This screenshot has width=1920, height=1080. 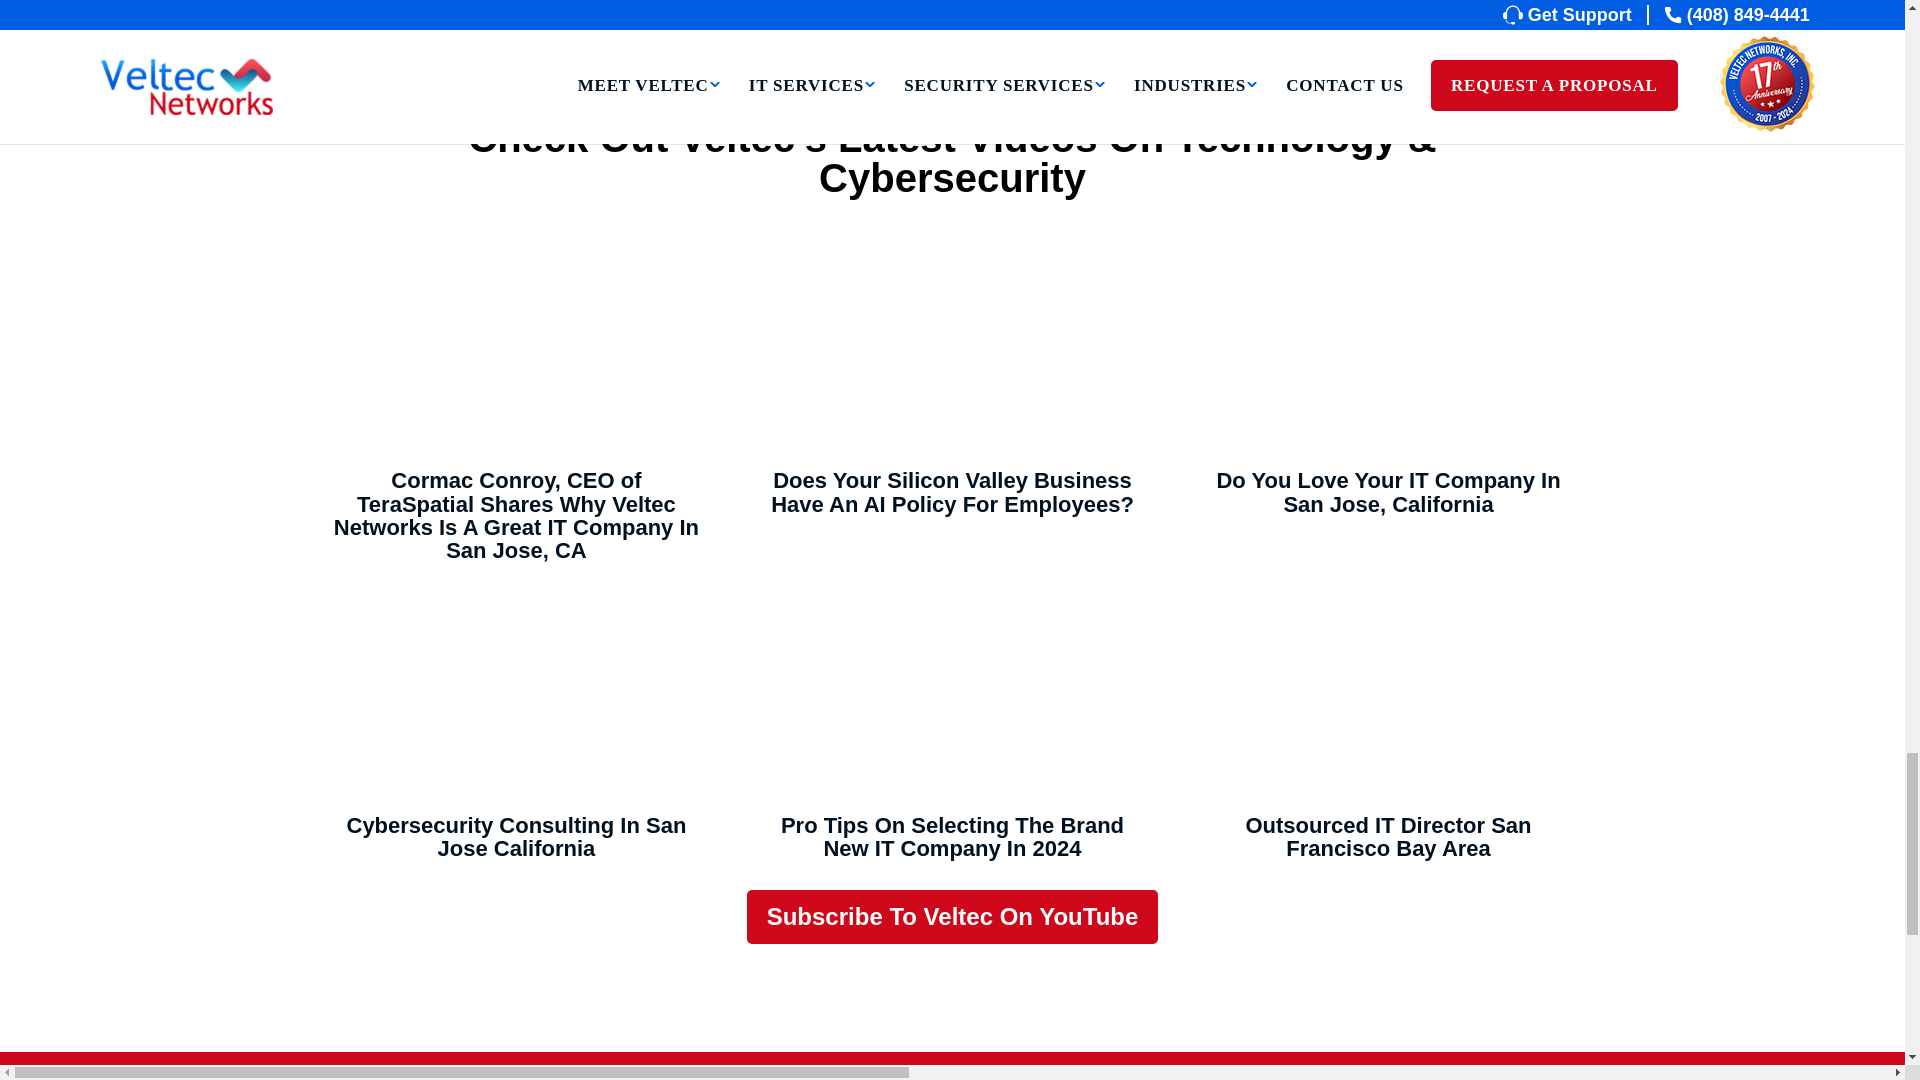 What do you see at coordinates (952, 695) in the screenshot?
I see `Pro Tips On Selecting The Brand New IT Company In 2024` at bounding box center [952, 695].